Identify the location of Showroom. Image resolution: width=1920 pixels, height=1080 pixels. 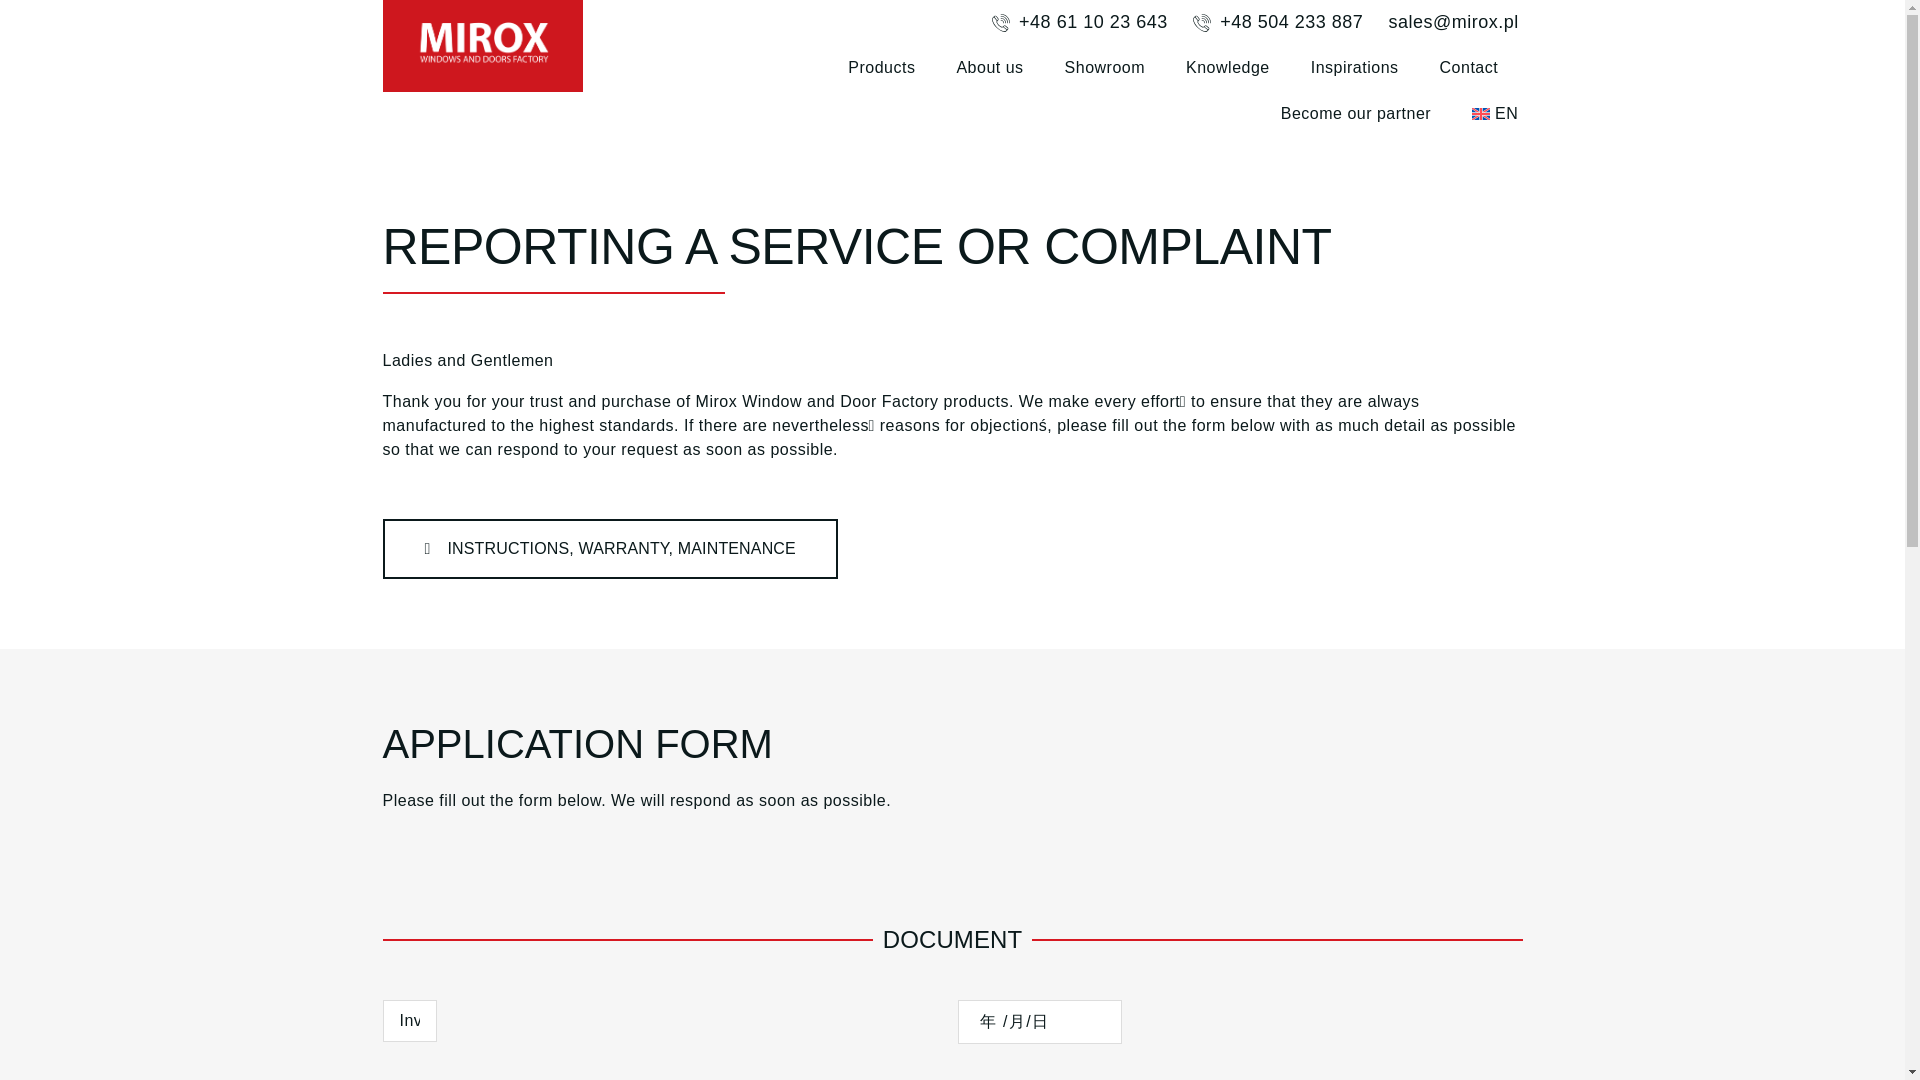
(1104, 68).